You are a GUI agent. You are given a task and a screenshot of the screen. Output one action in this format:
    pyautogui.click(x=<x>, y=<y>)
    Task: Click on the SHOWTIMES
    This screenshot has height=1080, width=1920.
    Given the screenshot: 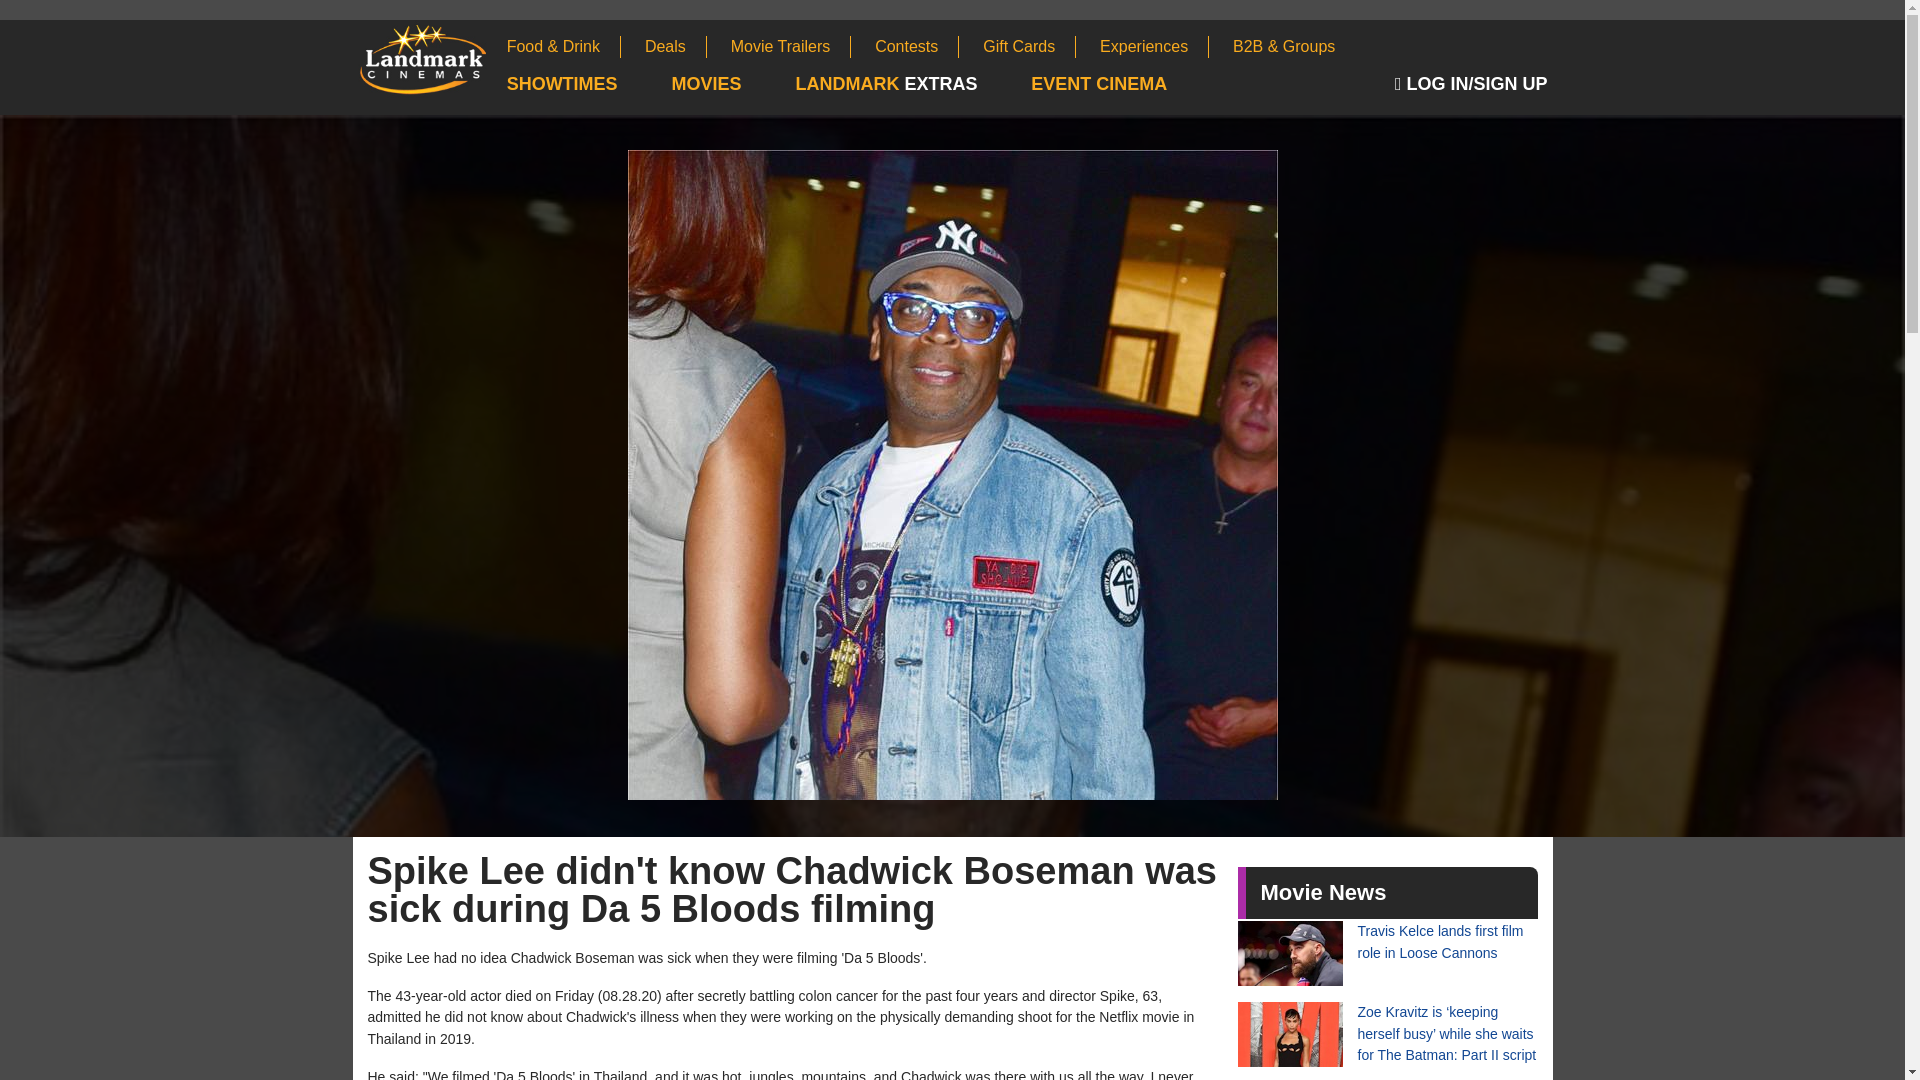 What is the action you would take?
    pyautogui.click(x=587, y=85)
    